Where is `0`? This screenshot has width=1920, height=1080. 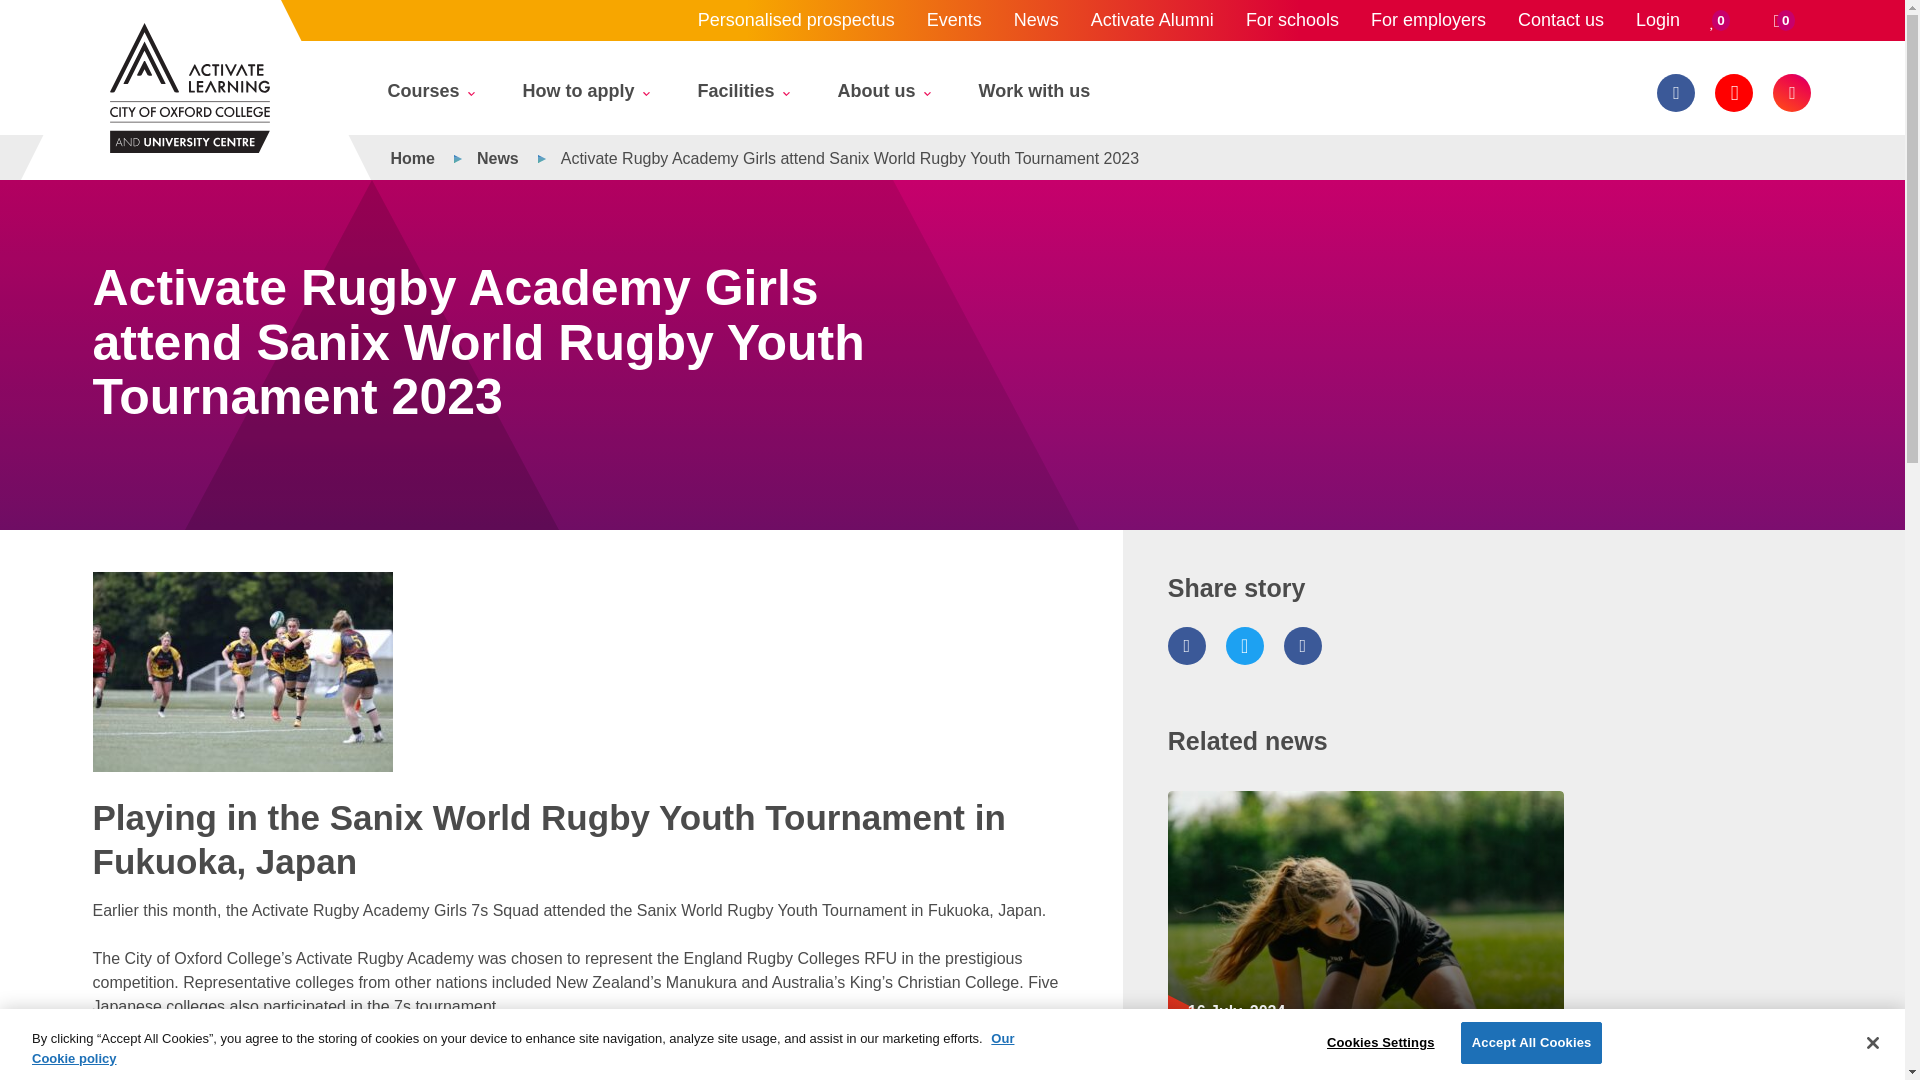 0 is located at coordinates (1719, 20).